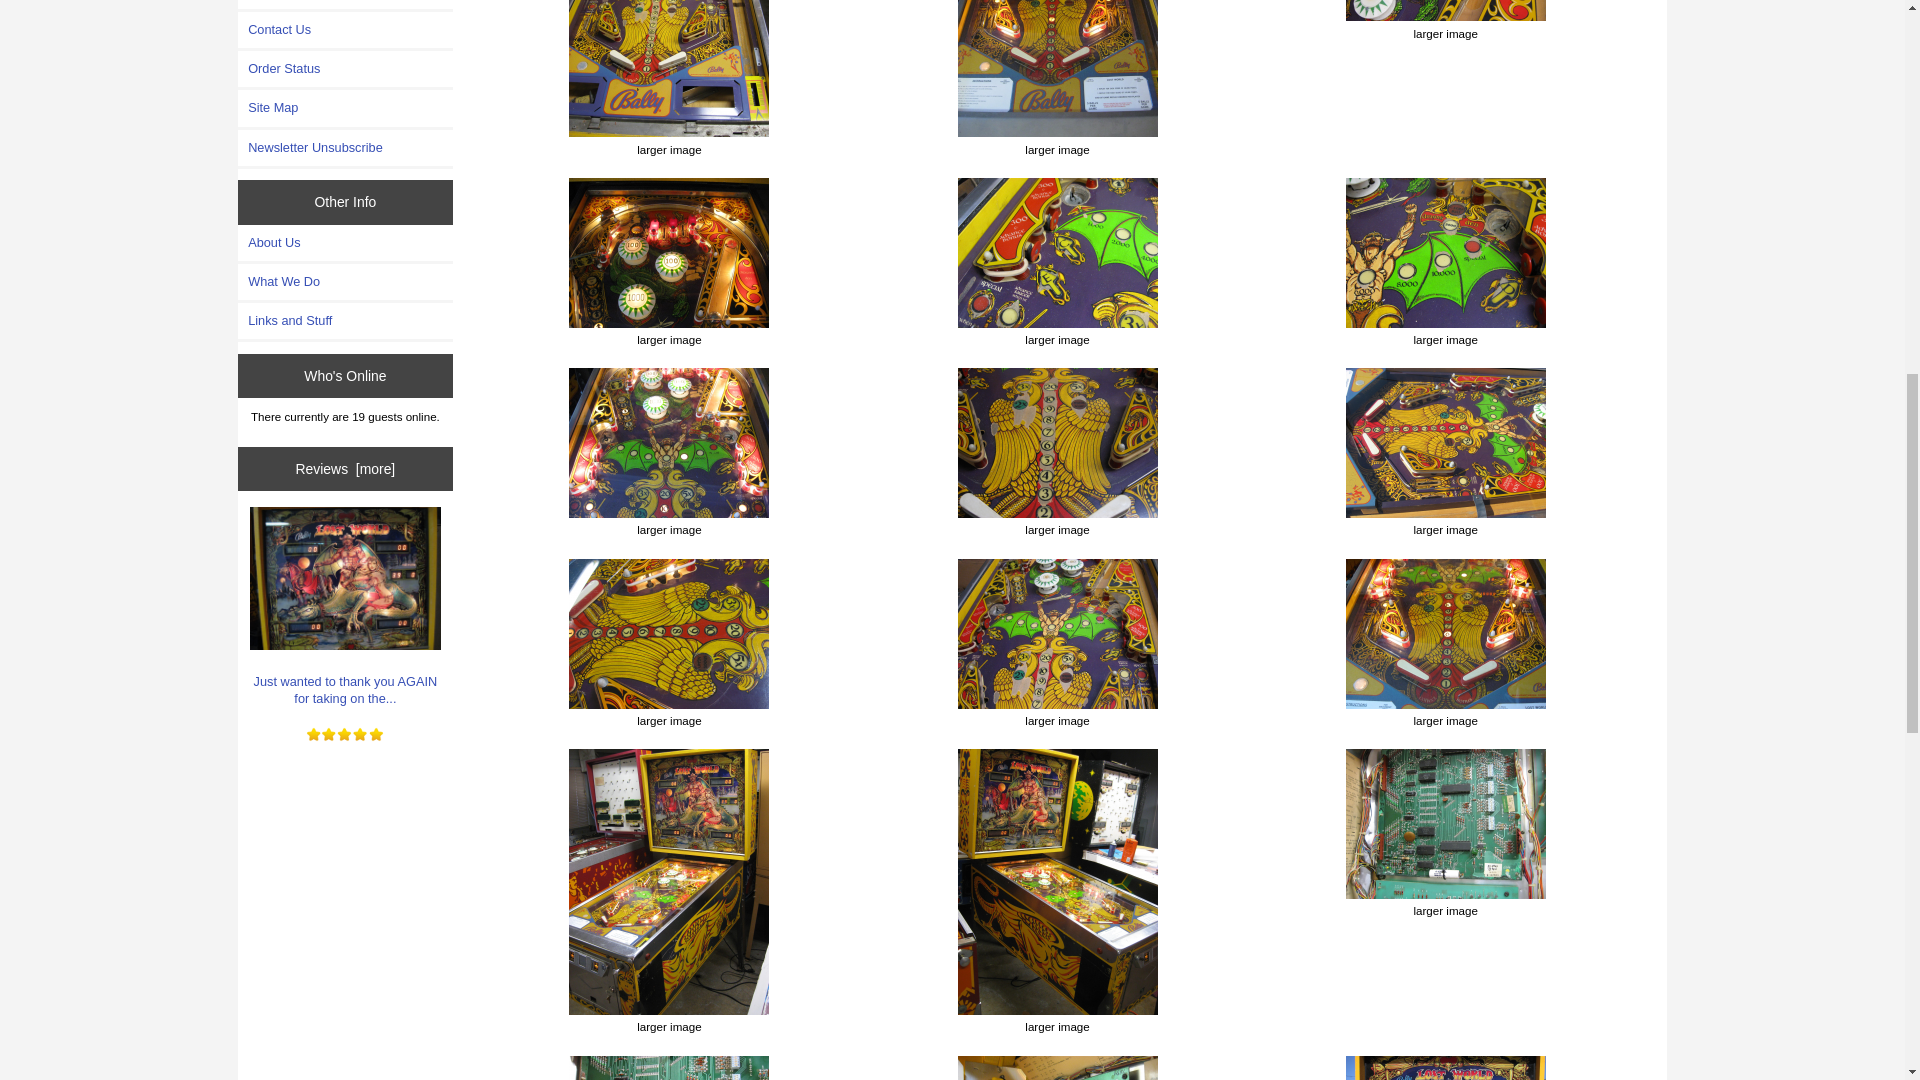  What do you see at coordinates (346, 29) in the screenshot?
I see `Contact Us` at bounding box center [346, 29].